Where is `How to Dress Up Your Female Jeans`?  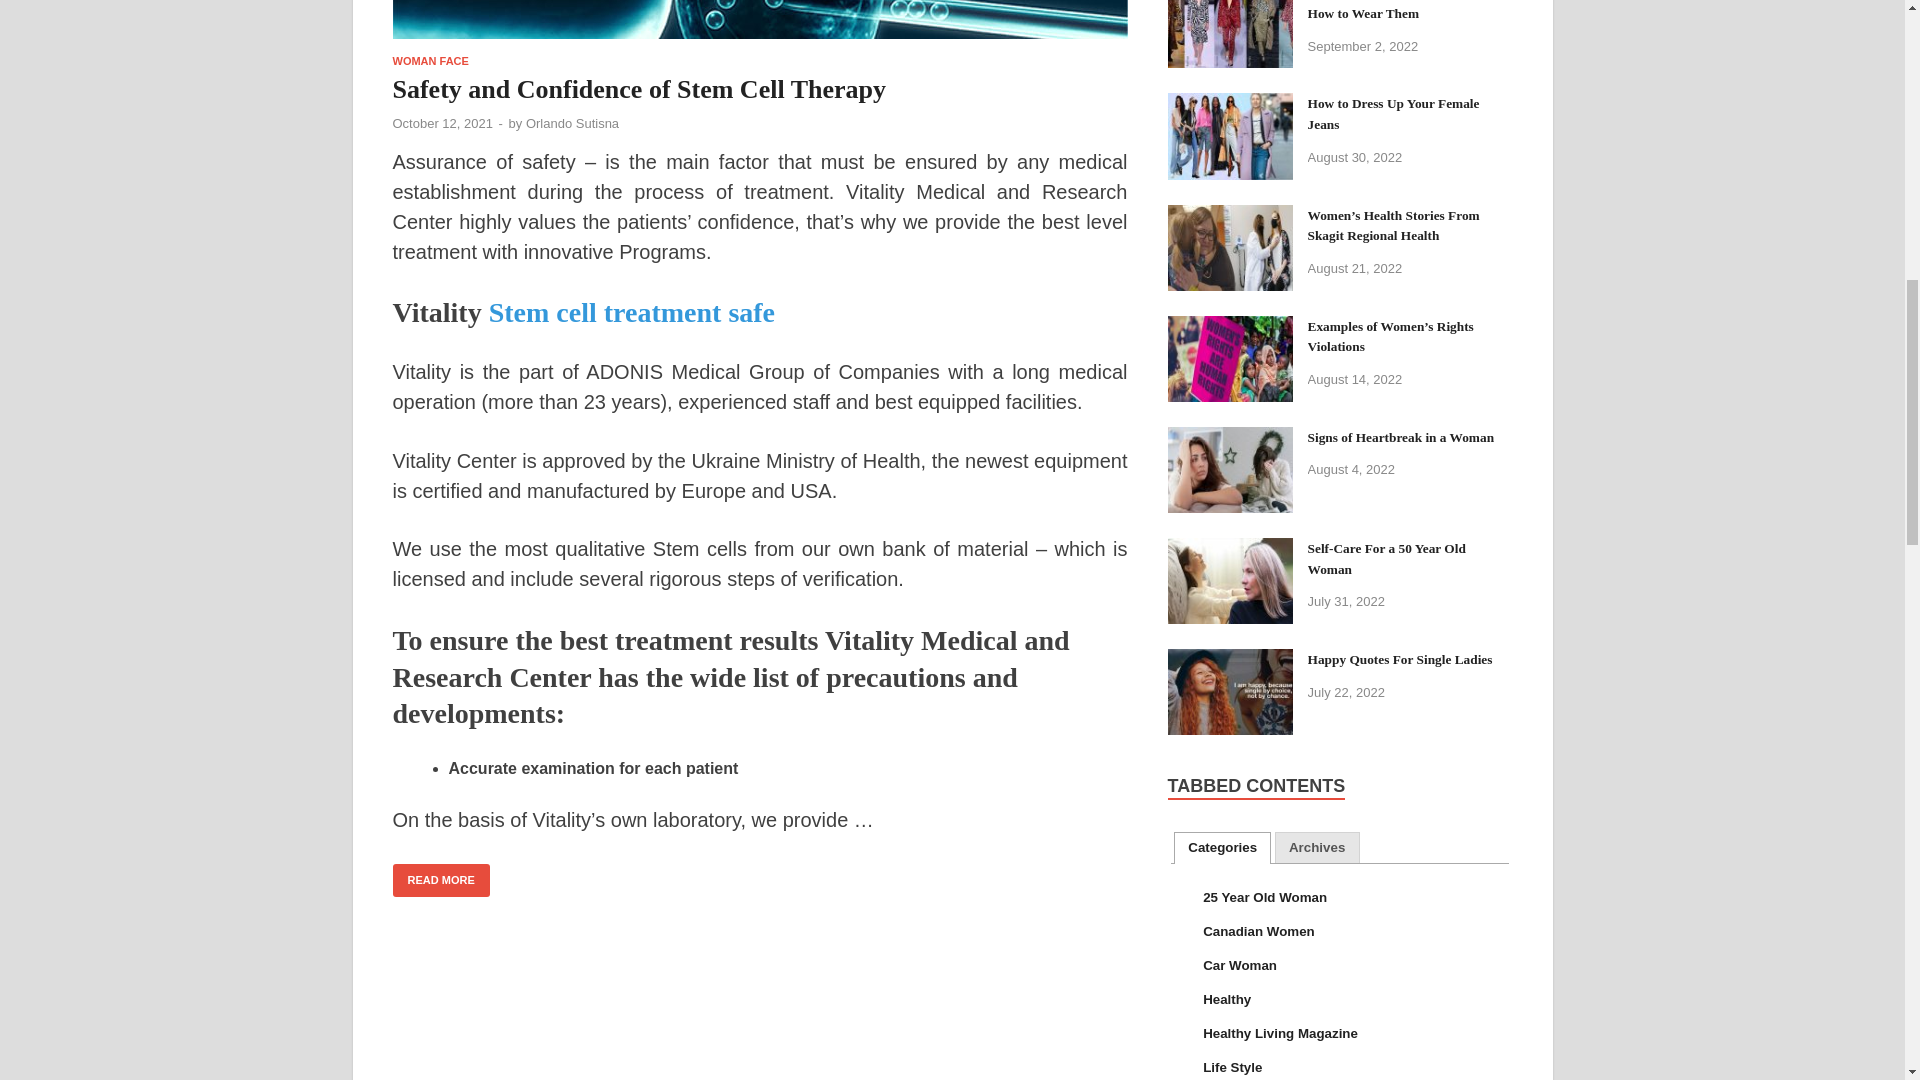 How to Dress Up Your Female Jeans is located at coordinates (1230, 106).